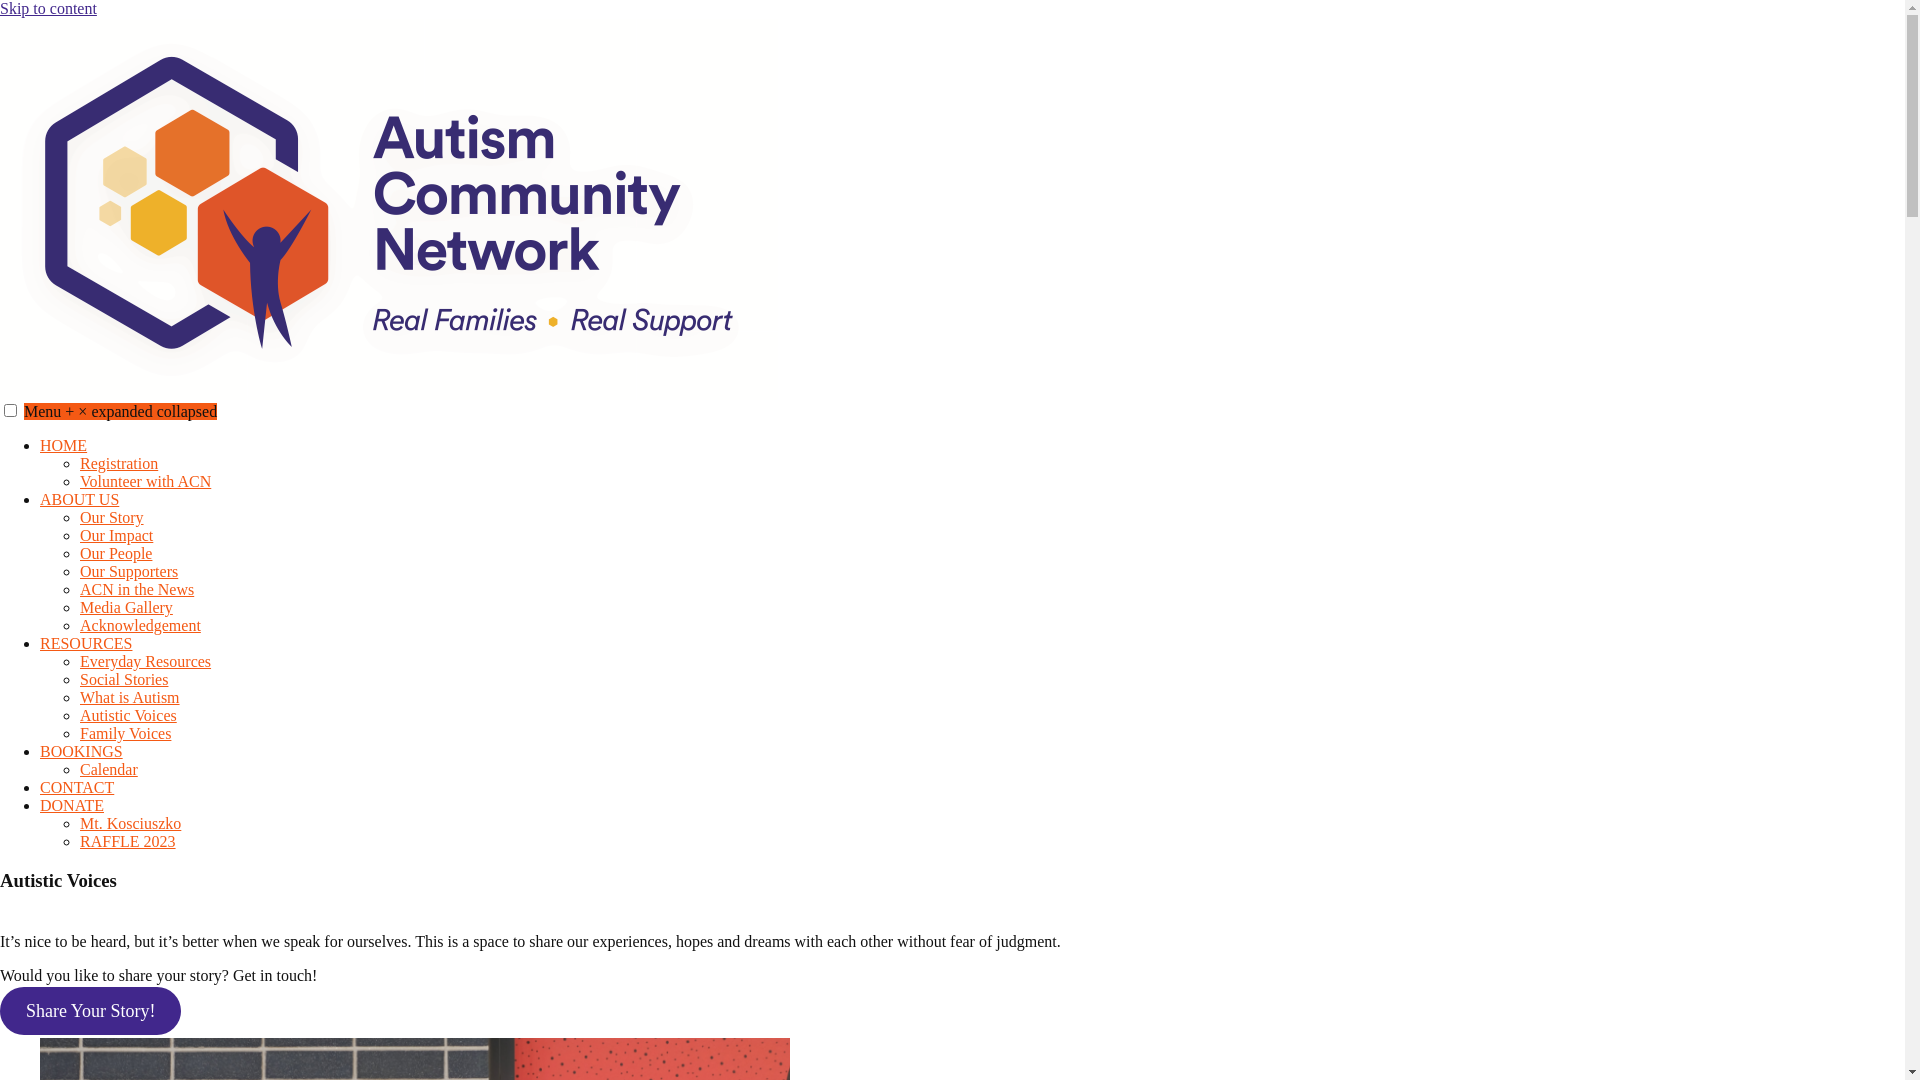 This screenshot has height=1080, width=1920. Describe the element at coordinates (124, 680) in the screenshot. I see `Social Stories` at that location.